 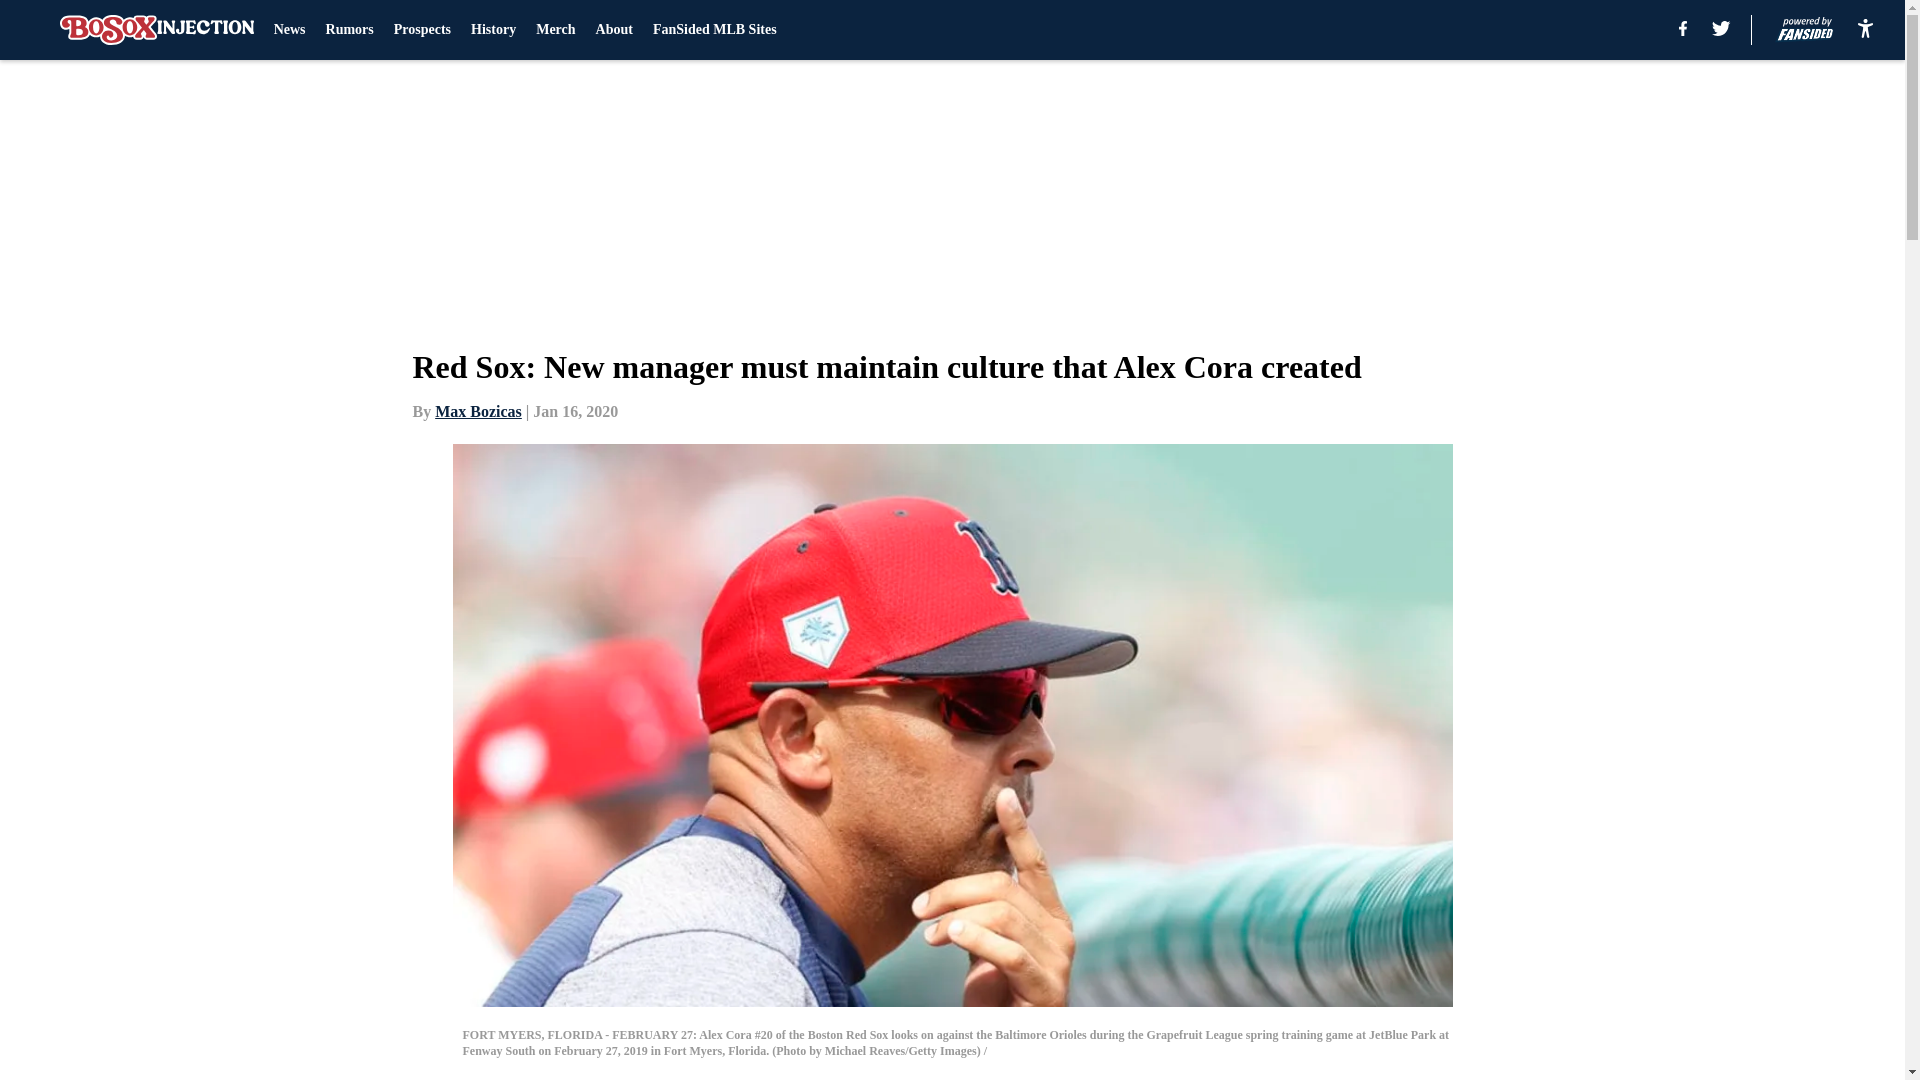 What do you see at coordinates (478, 411) in the screenshot?
I see `Max Bozicas` at bounding box center [478, 411].